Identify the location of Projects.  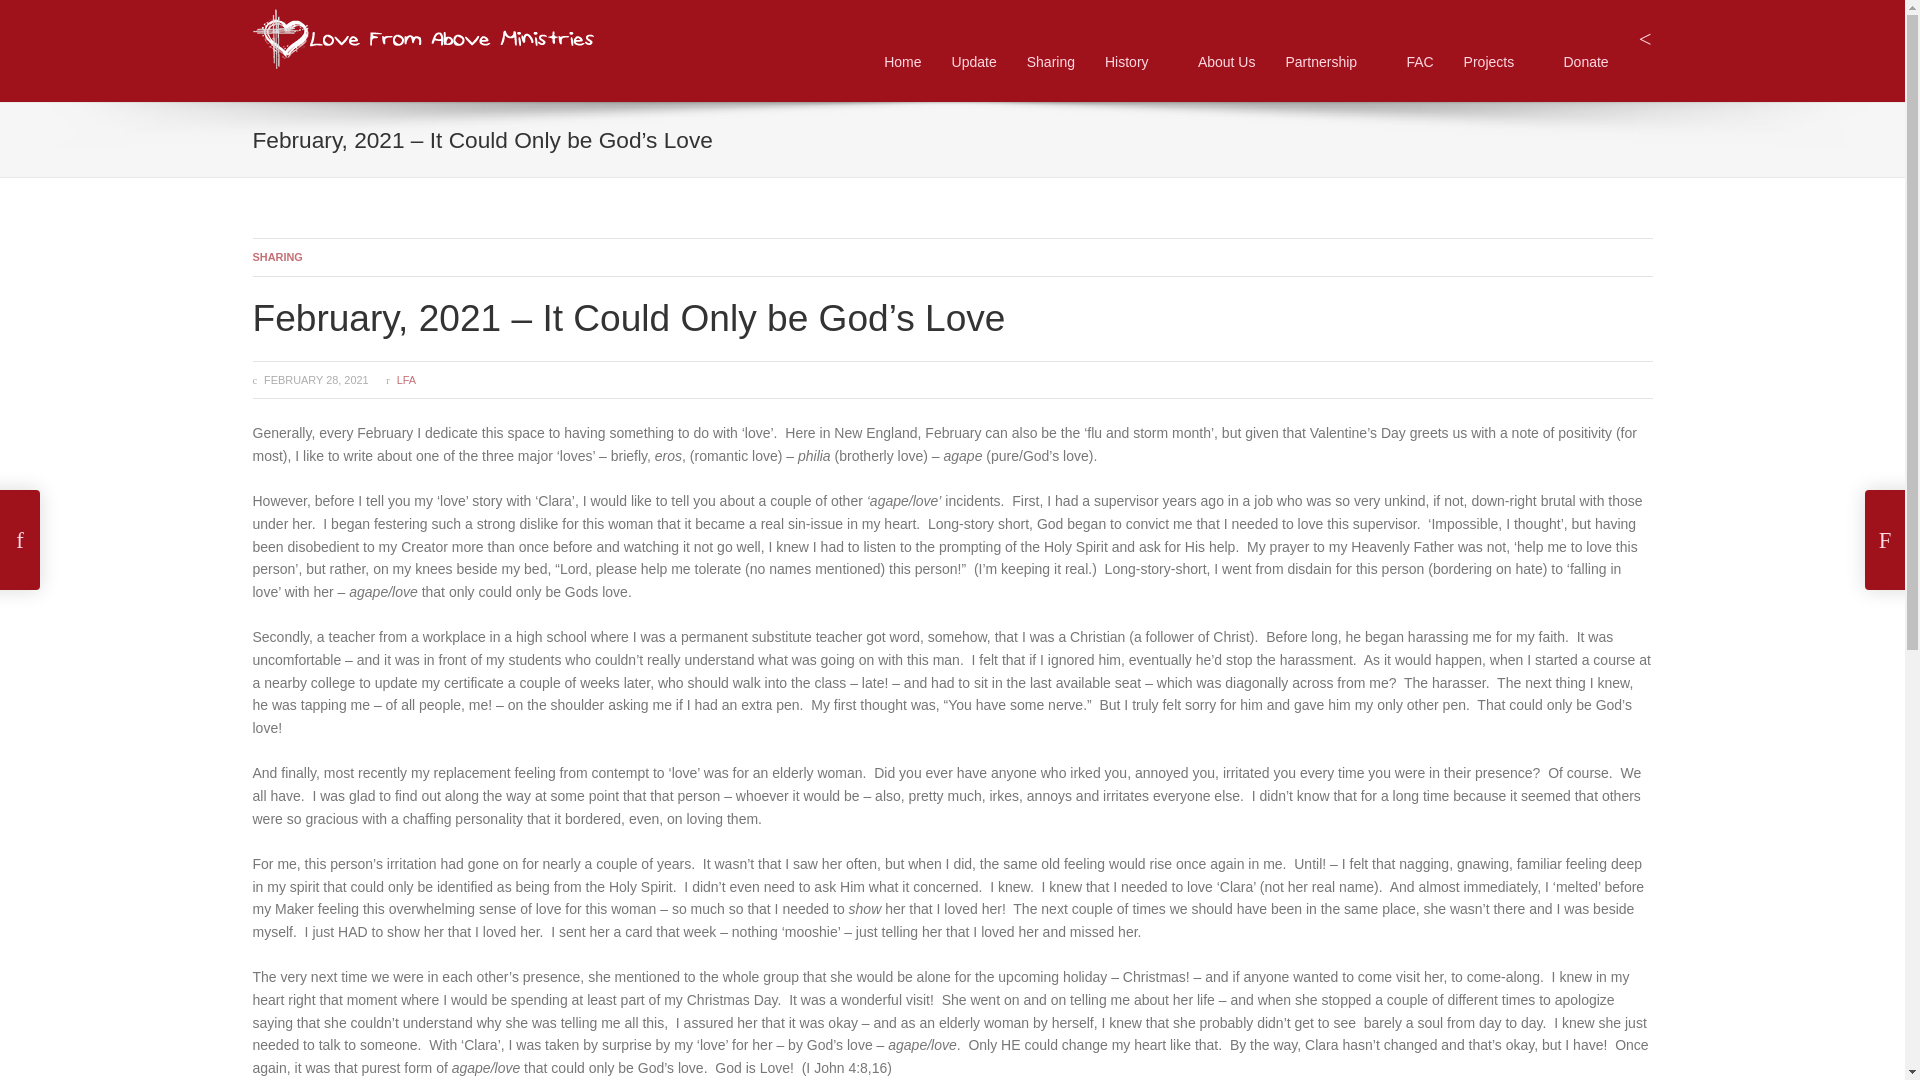
(1498, 62).